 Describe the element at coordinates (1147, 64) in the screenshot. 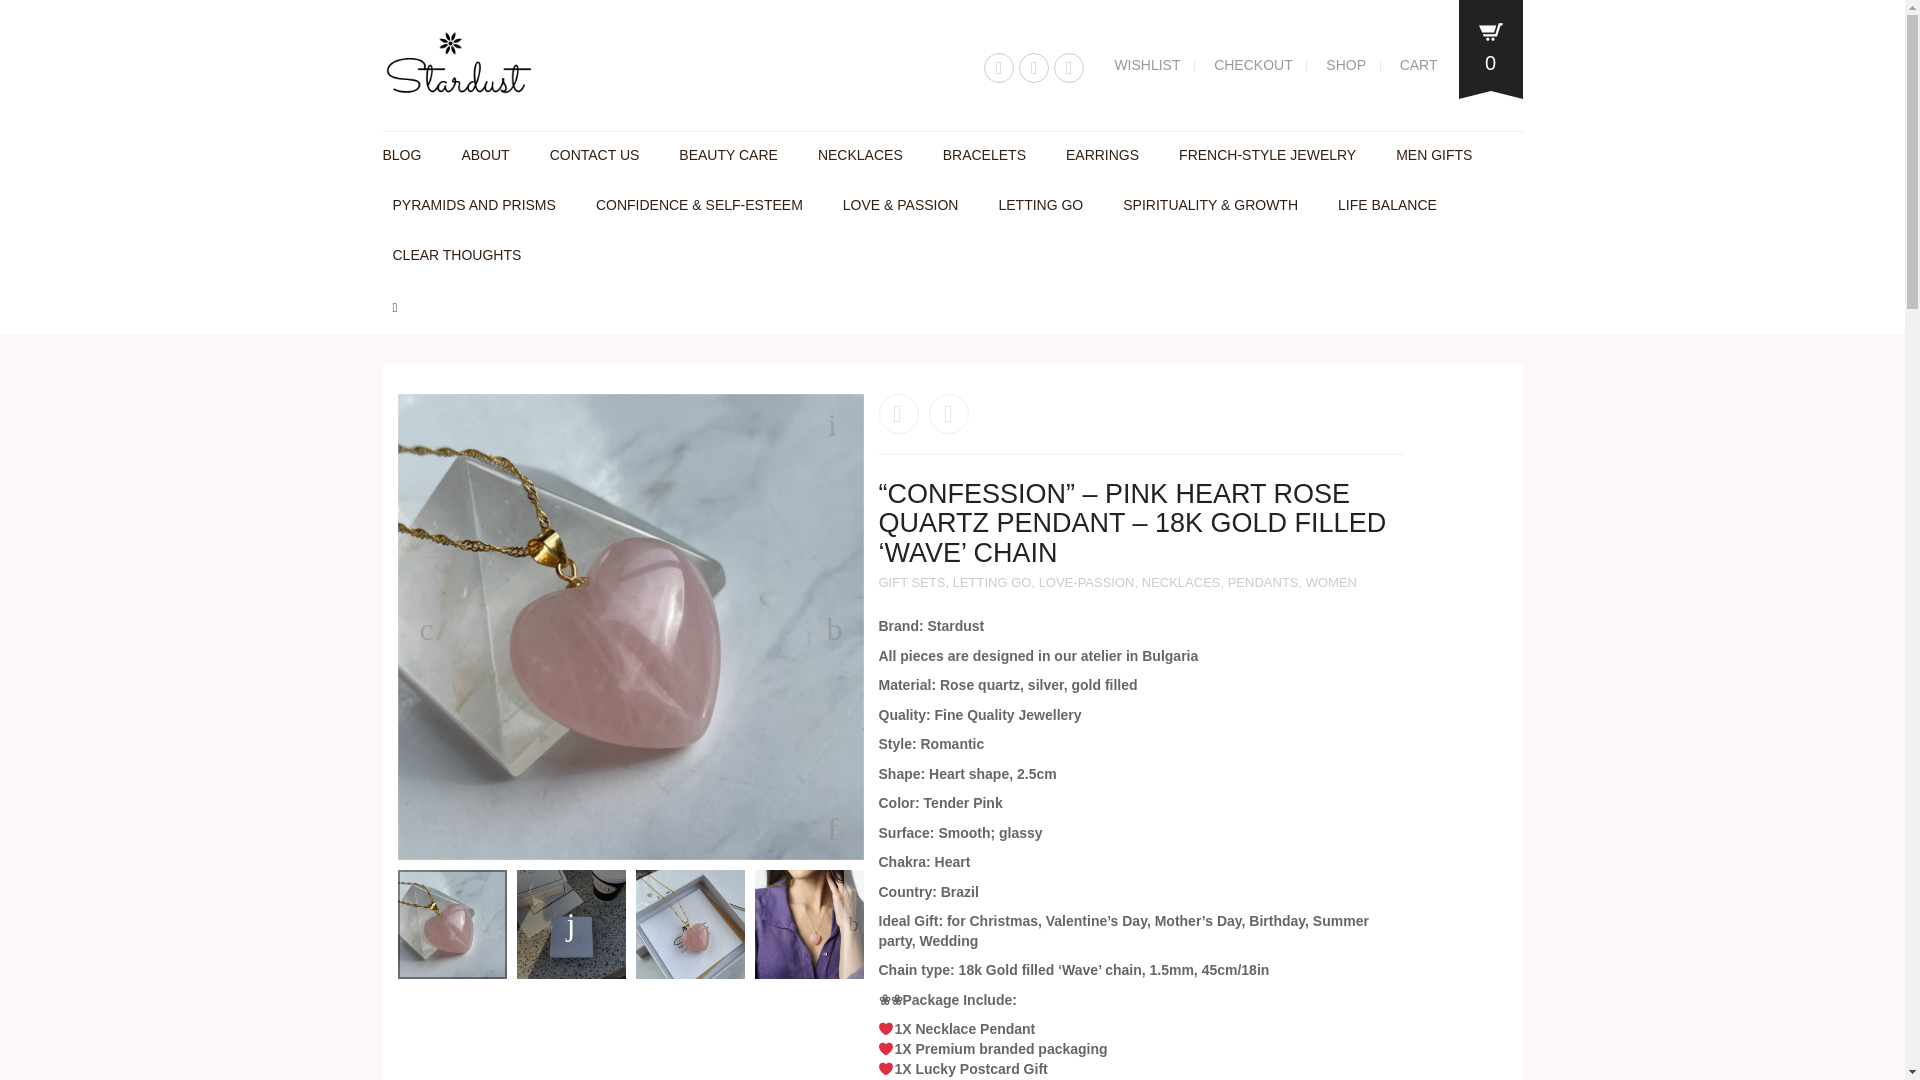

I see `WISHLIST` at that location.